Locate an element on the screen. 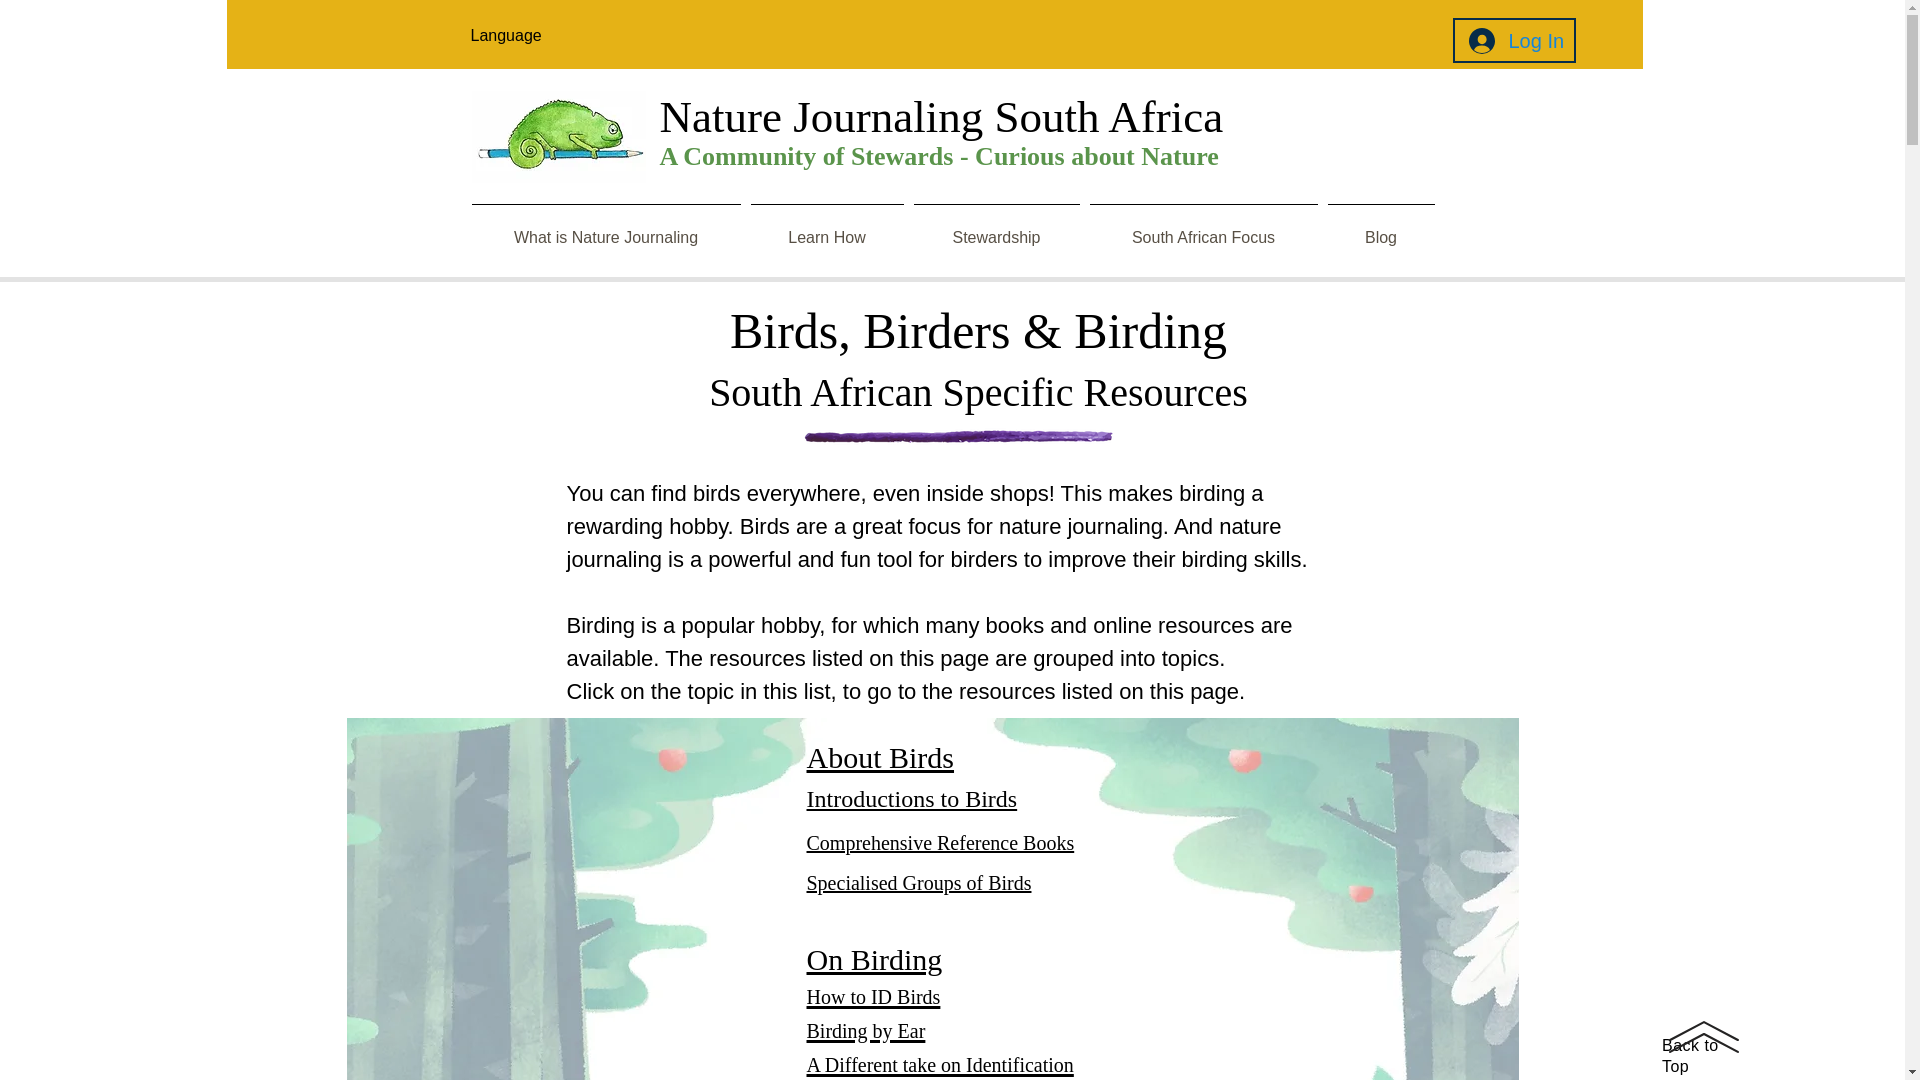 Image resolution: width=1920 pixels, height=1080 pixels. How to ID Birds is located at coordinates (873, 993).